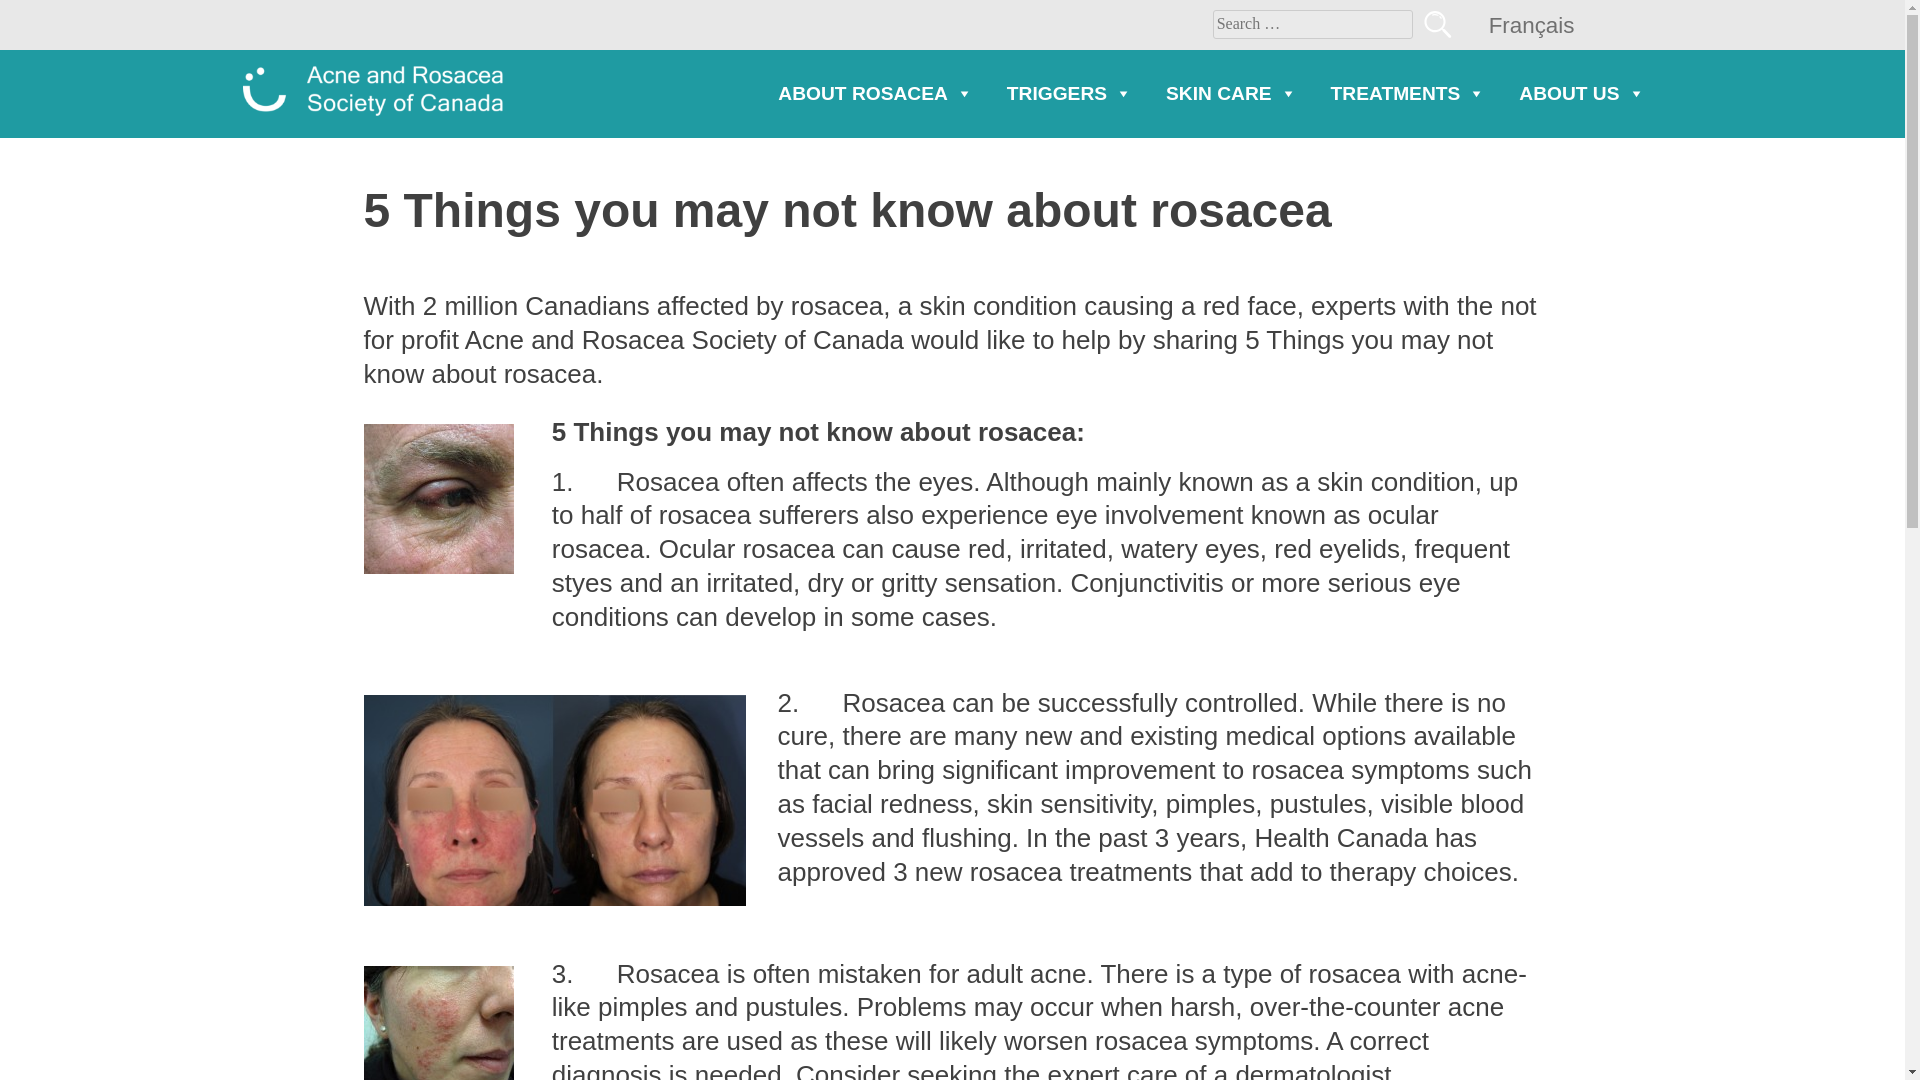 The height and width of the screenshot is (1080, 1920). What do you see at coordinates (1582, 94) in the screenshot?
I see `ABOUT US` at bounding box center [1582, 94].